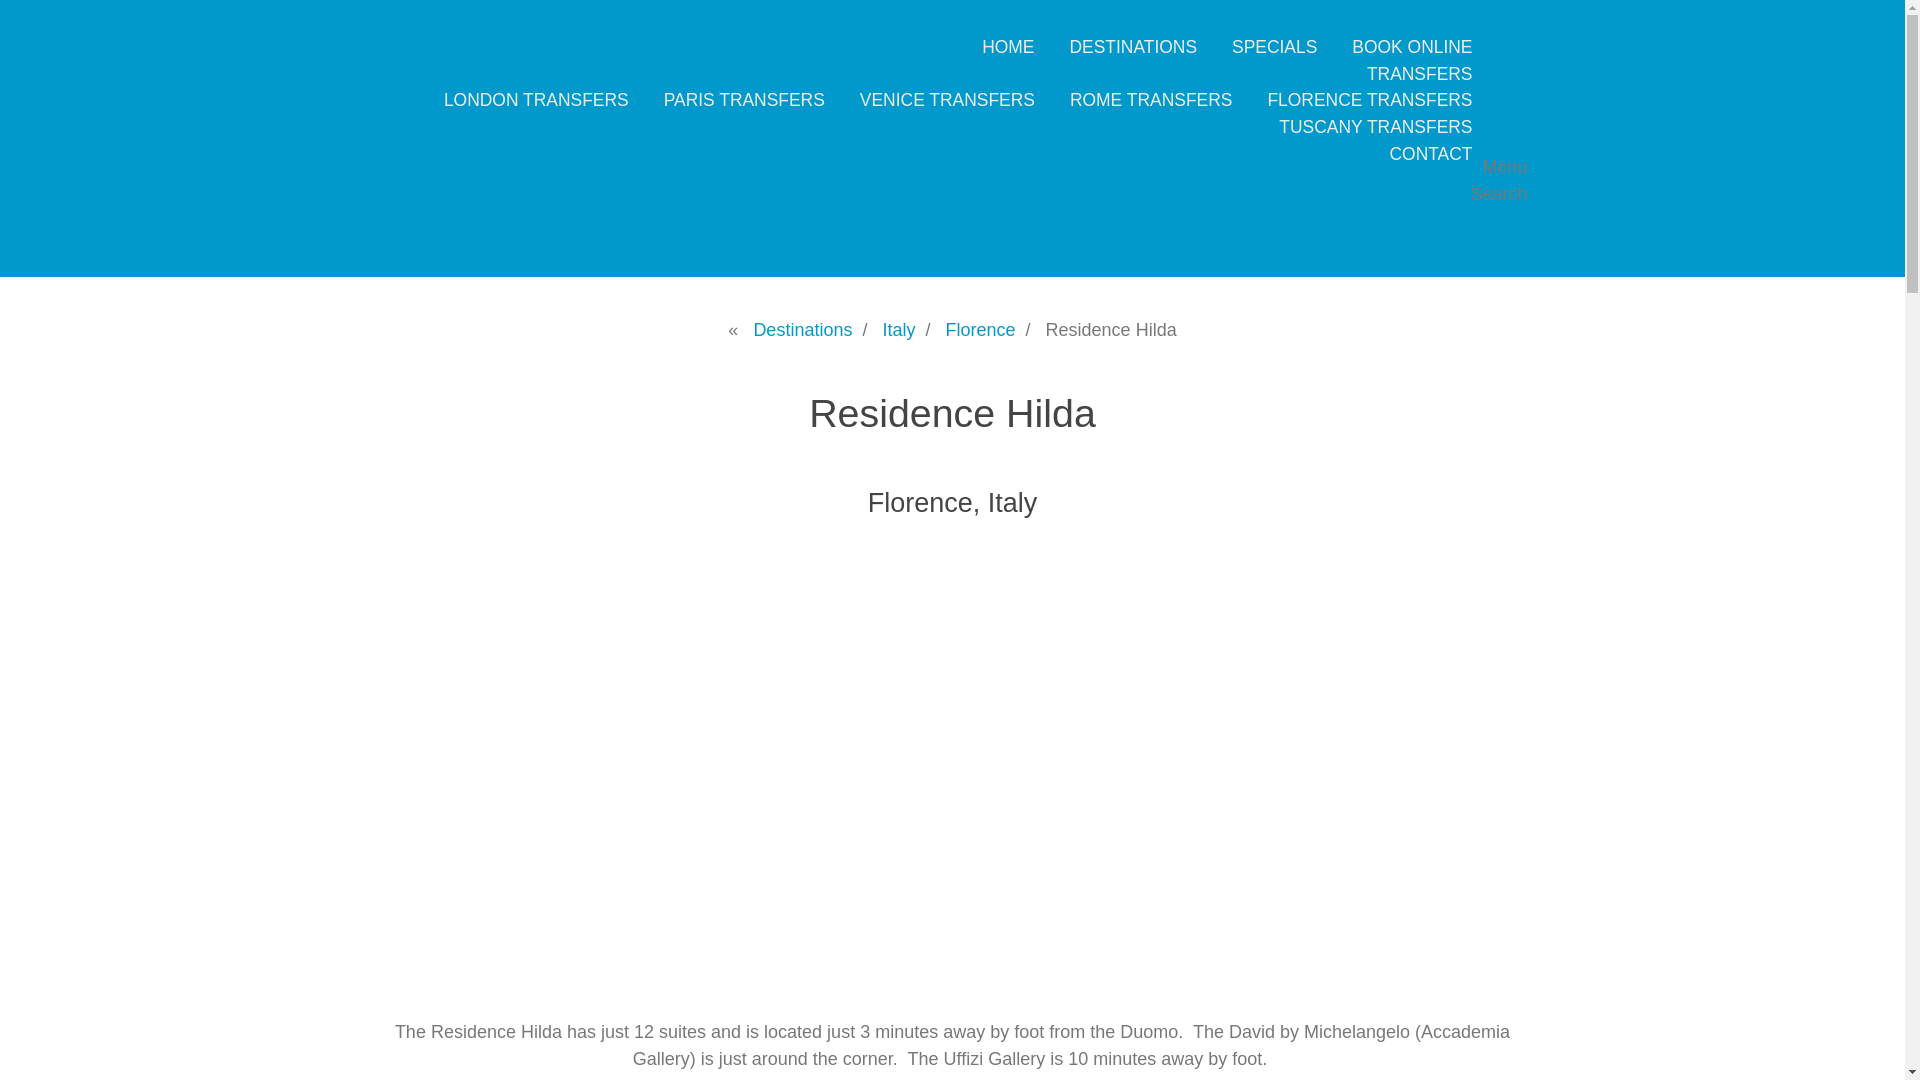 The width and height of the screenshot is (1920, 1080). I want to click on LONDON TRANSFERS, so click(536, 100).